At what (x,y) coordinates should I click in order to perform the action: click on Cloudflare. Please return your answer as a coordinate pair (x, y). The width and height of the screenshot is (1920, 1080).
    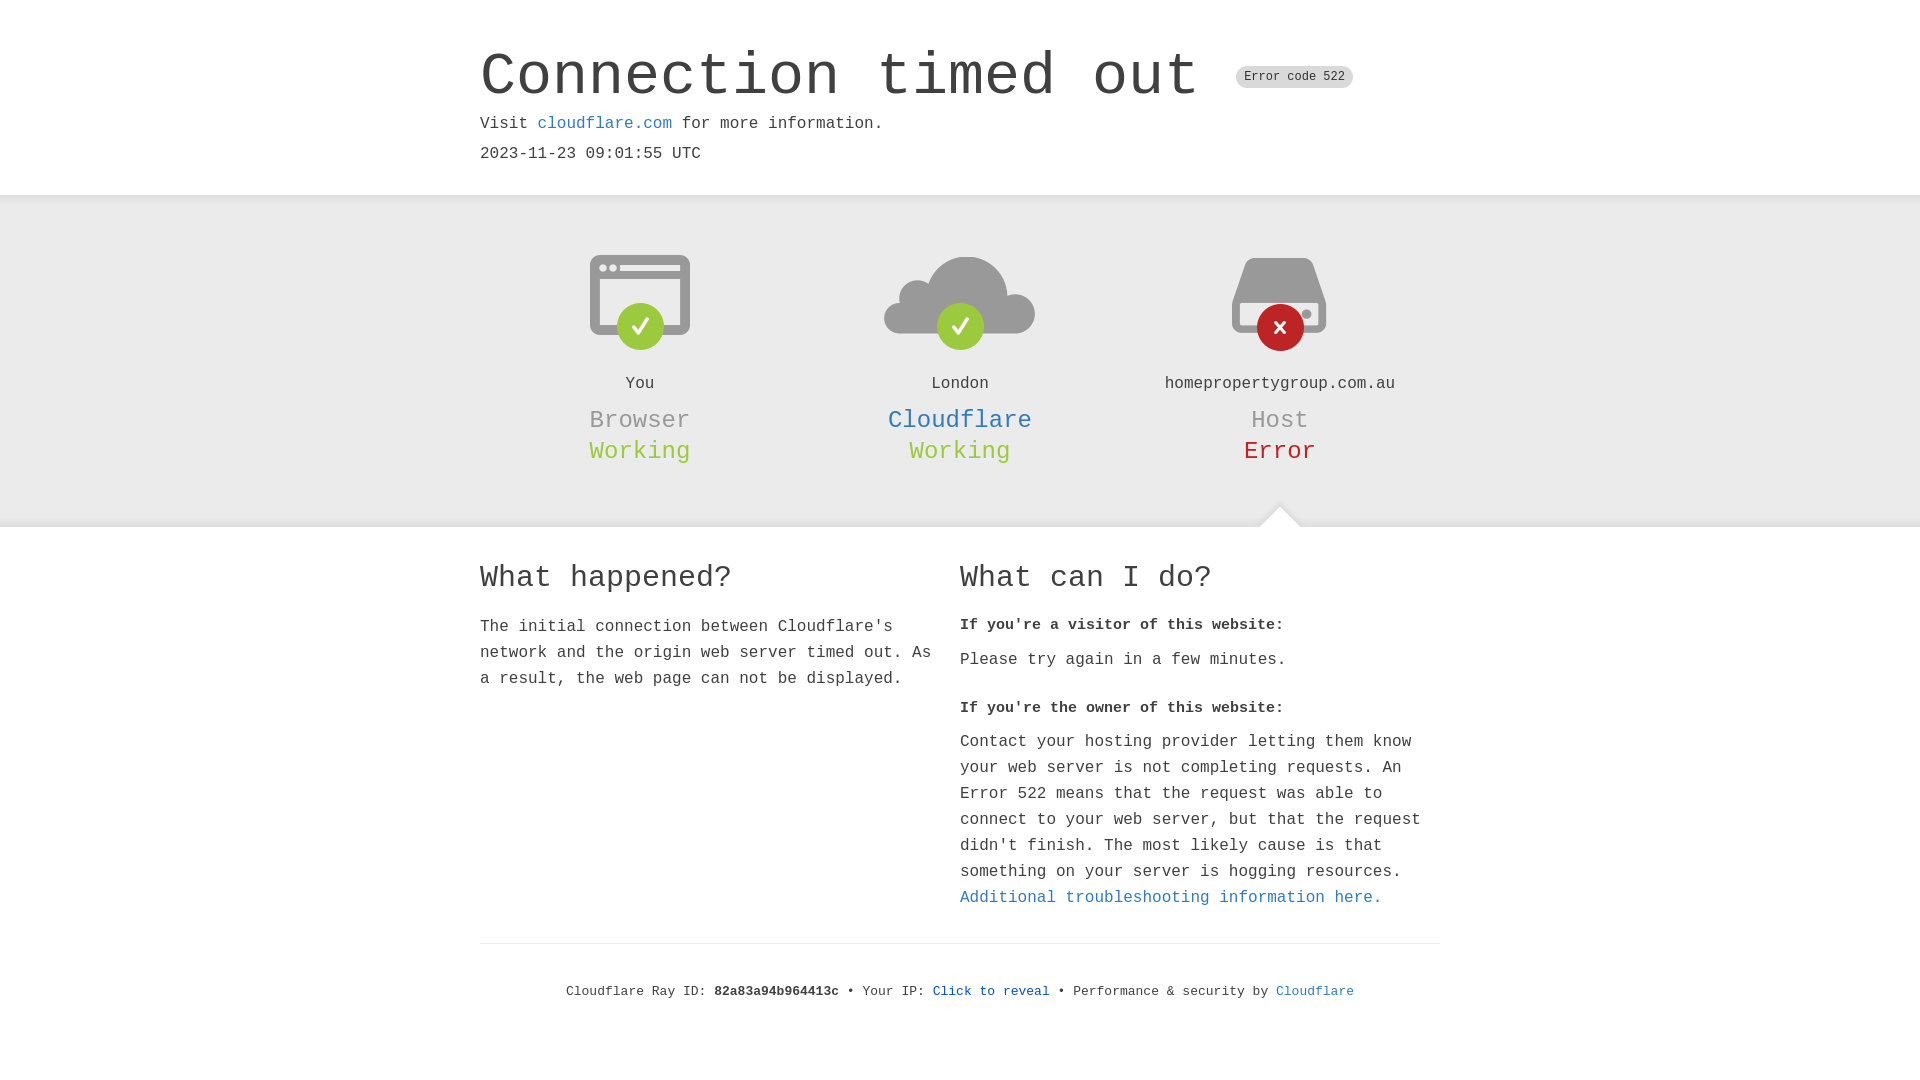
    Looking at the image, I should click on (1315, 992).